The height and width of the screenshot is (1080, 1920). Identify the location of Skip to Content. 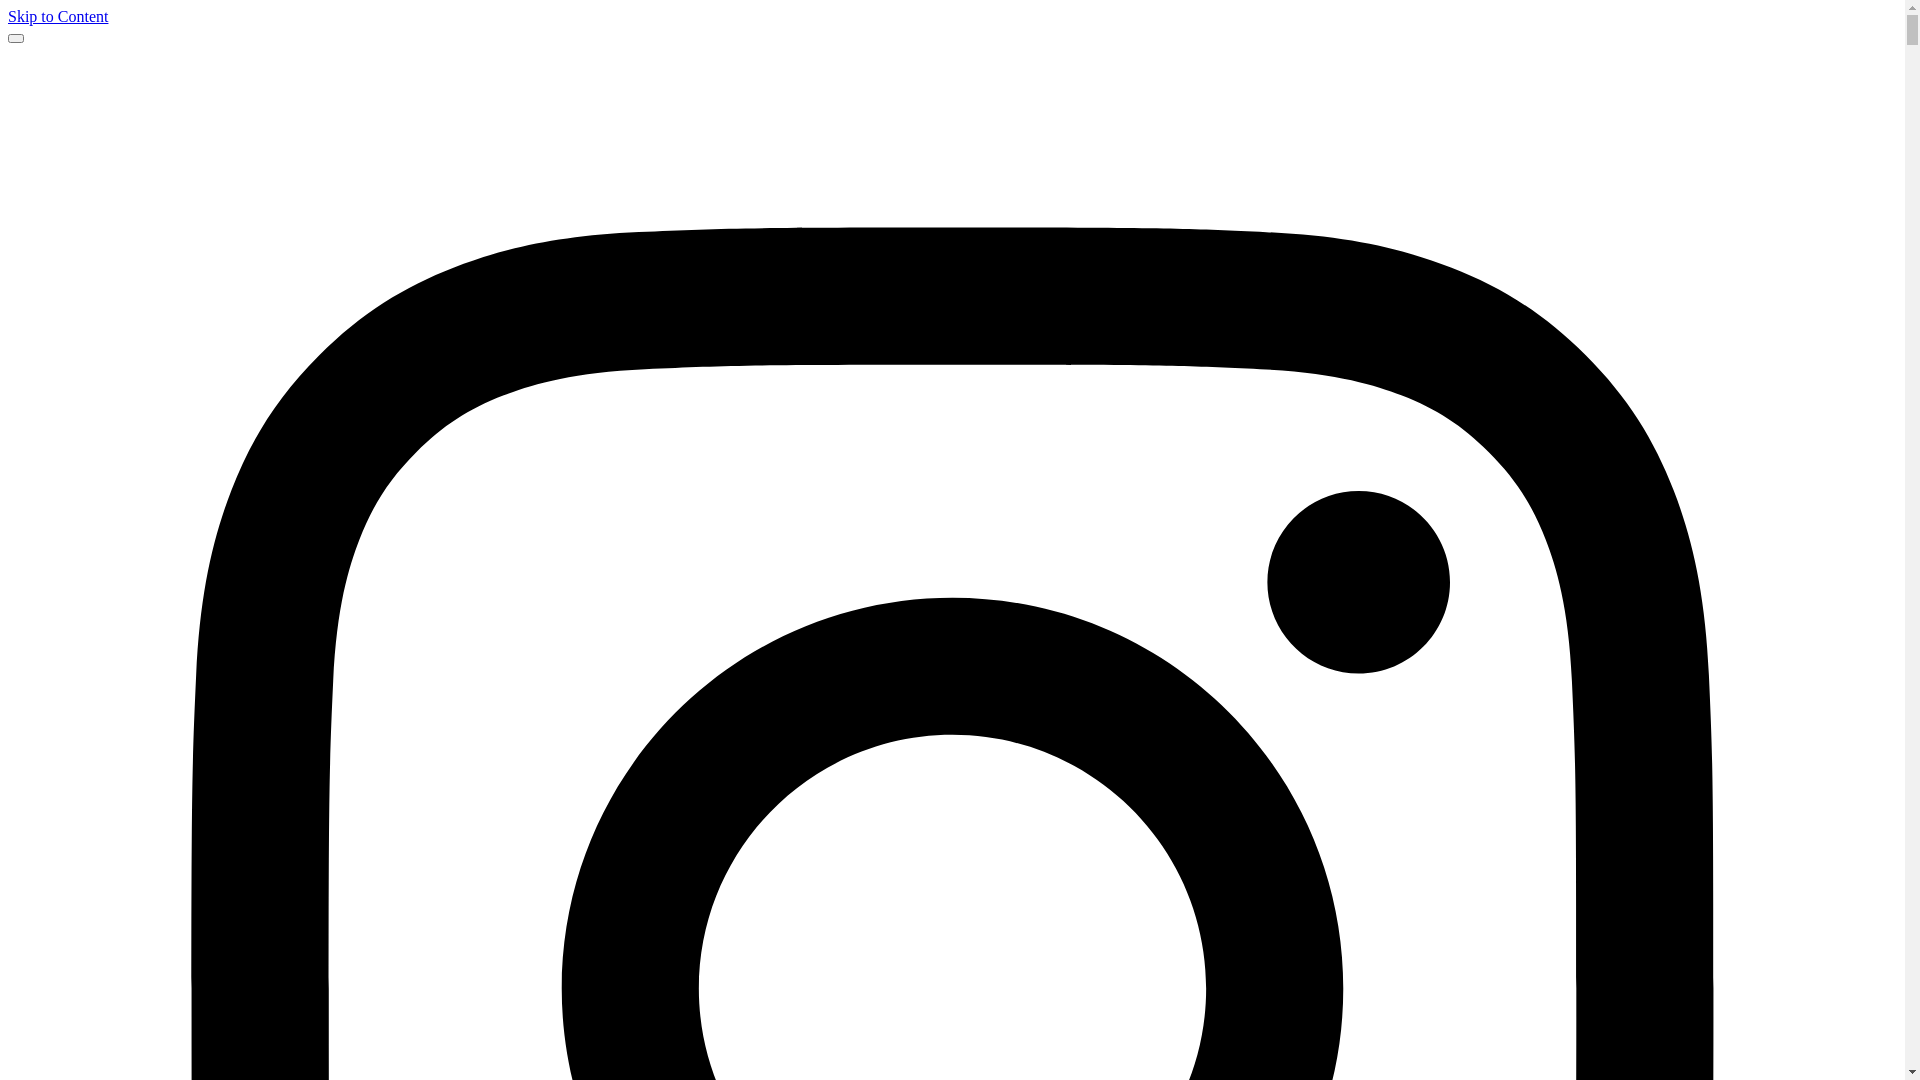
(58, 16).